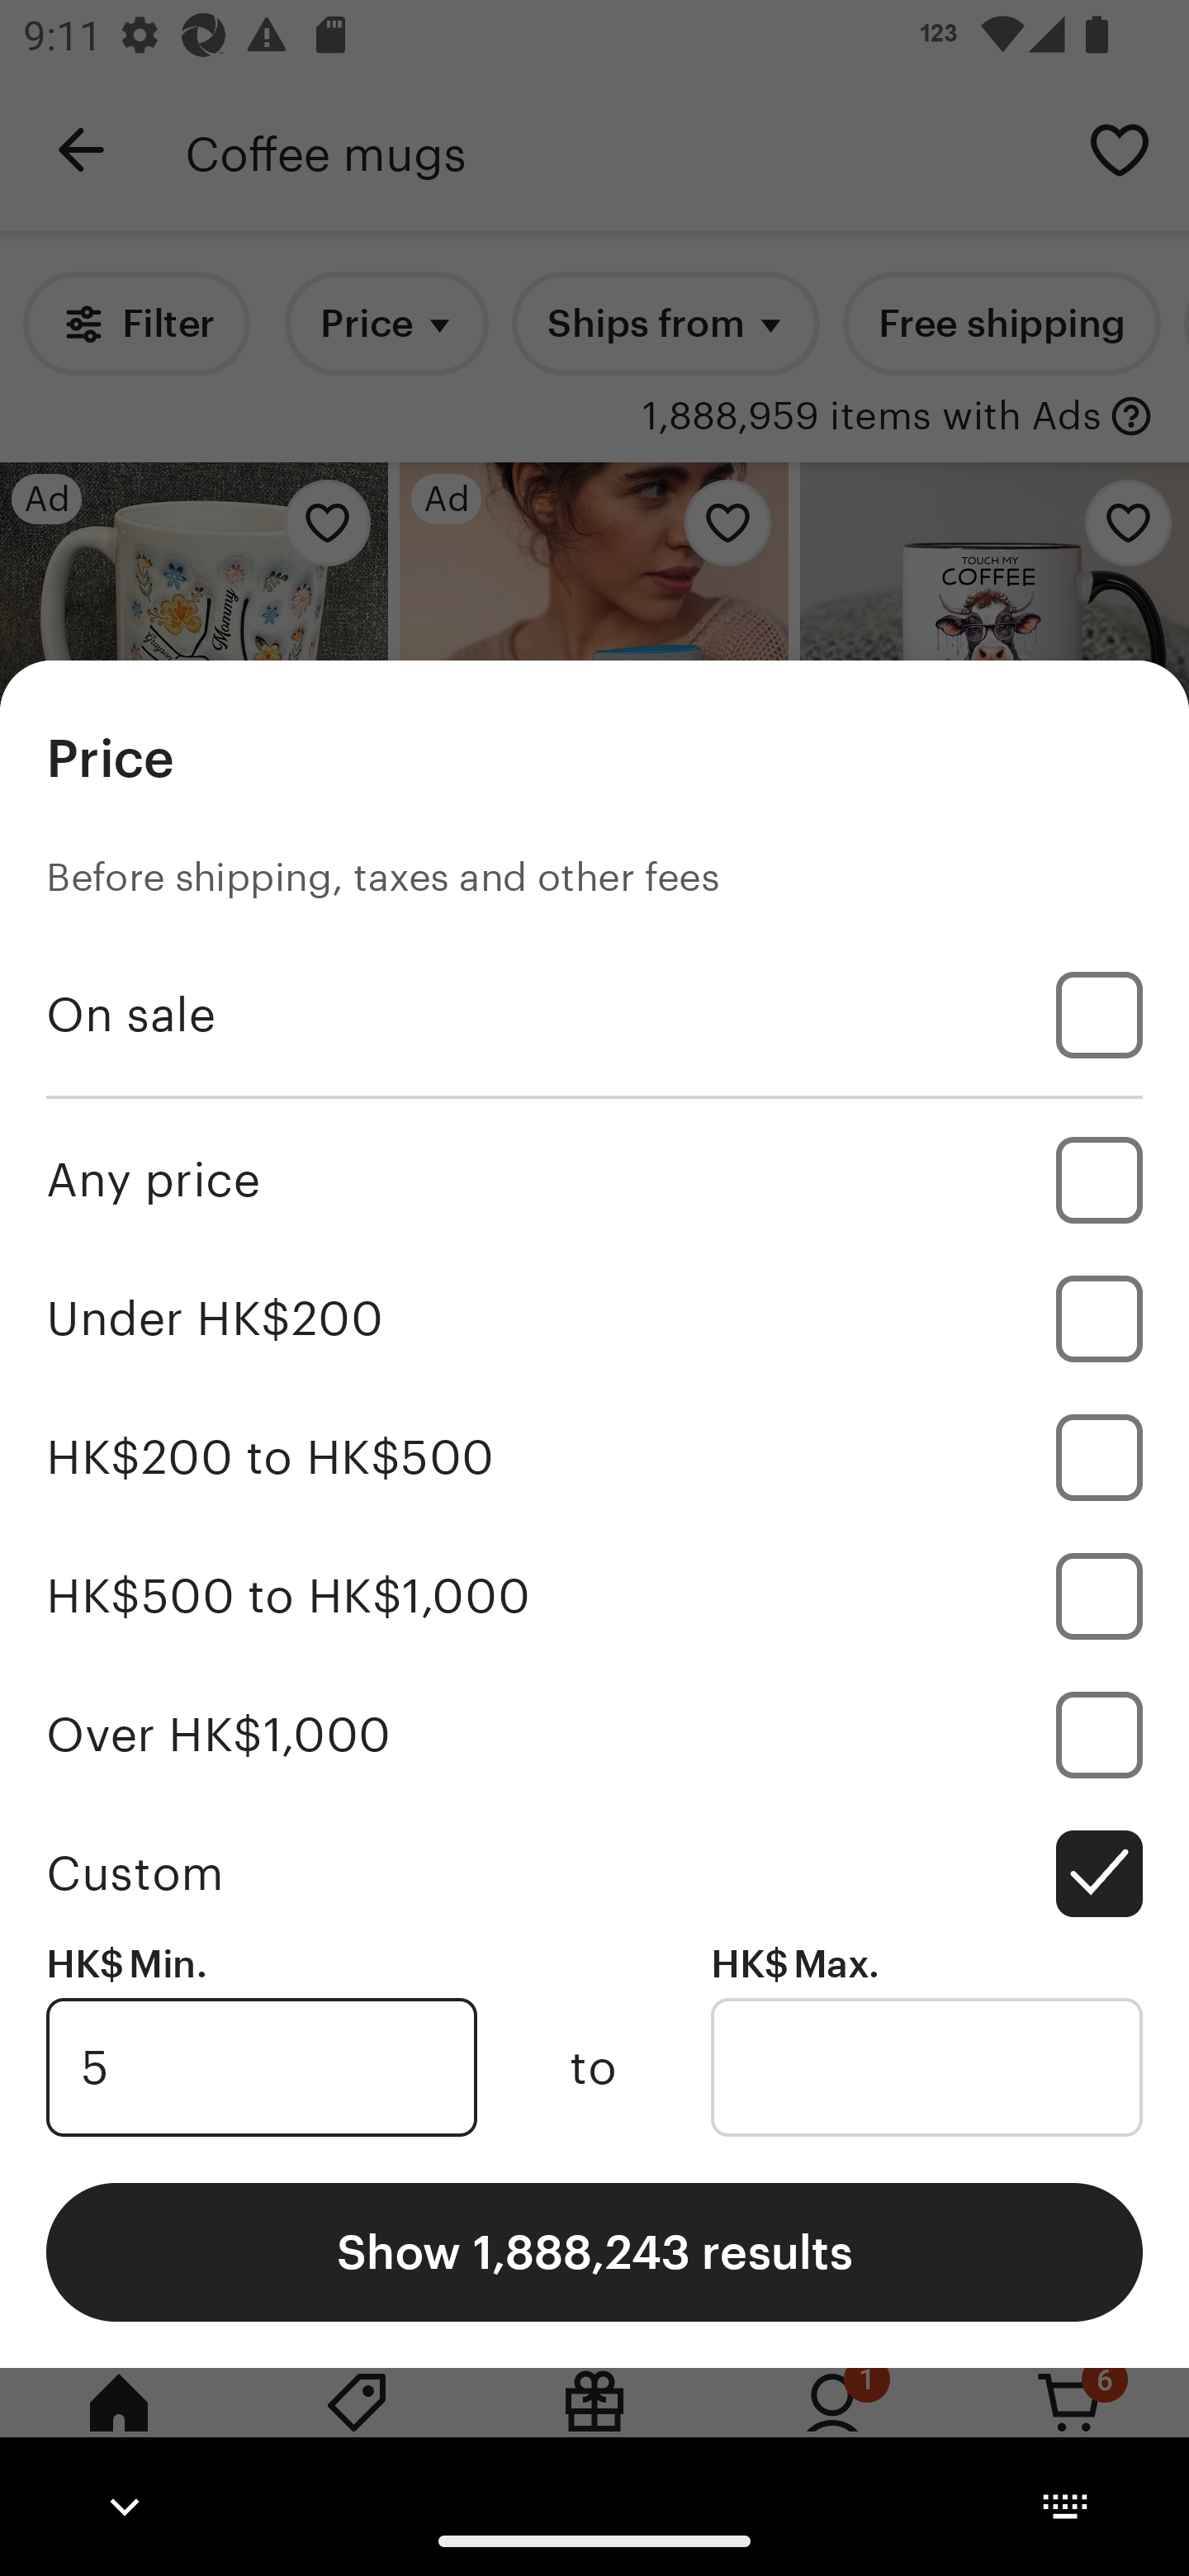 The image size is (1189, 2576). What do you see at coordinates (594, 1458) in the screenshot?
I see `HK$200 to HK$500` at bounding box center [594, 1458].